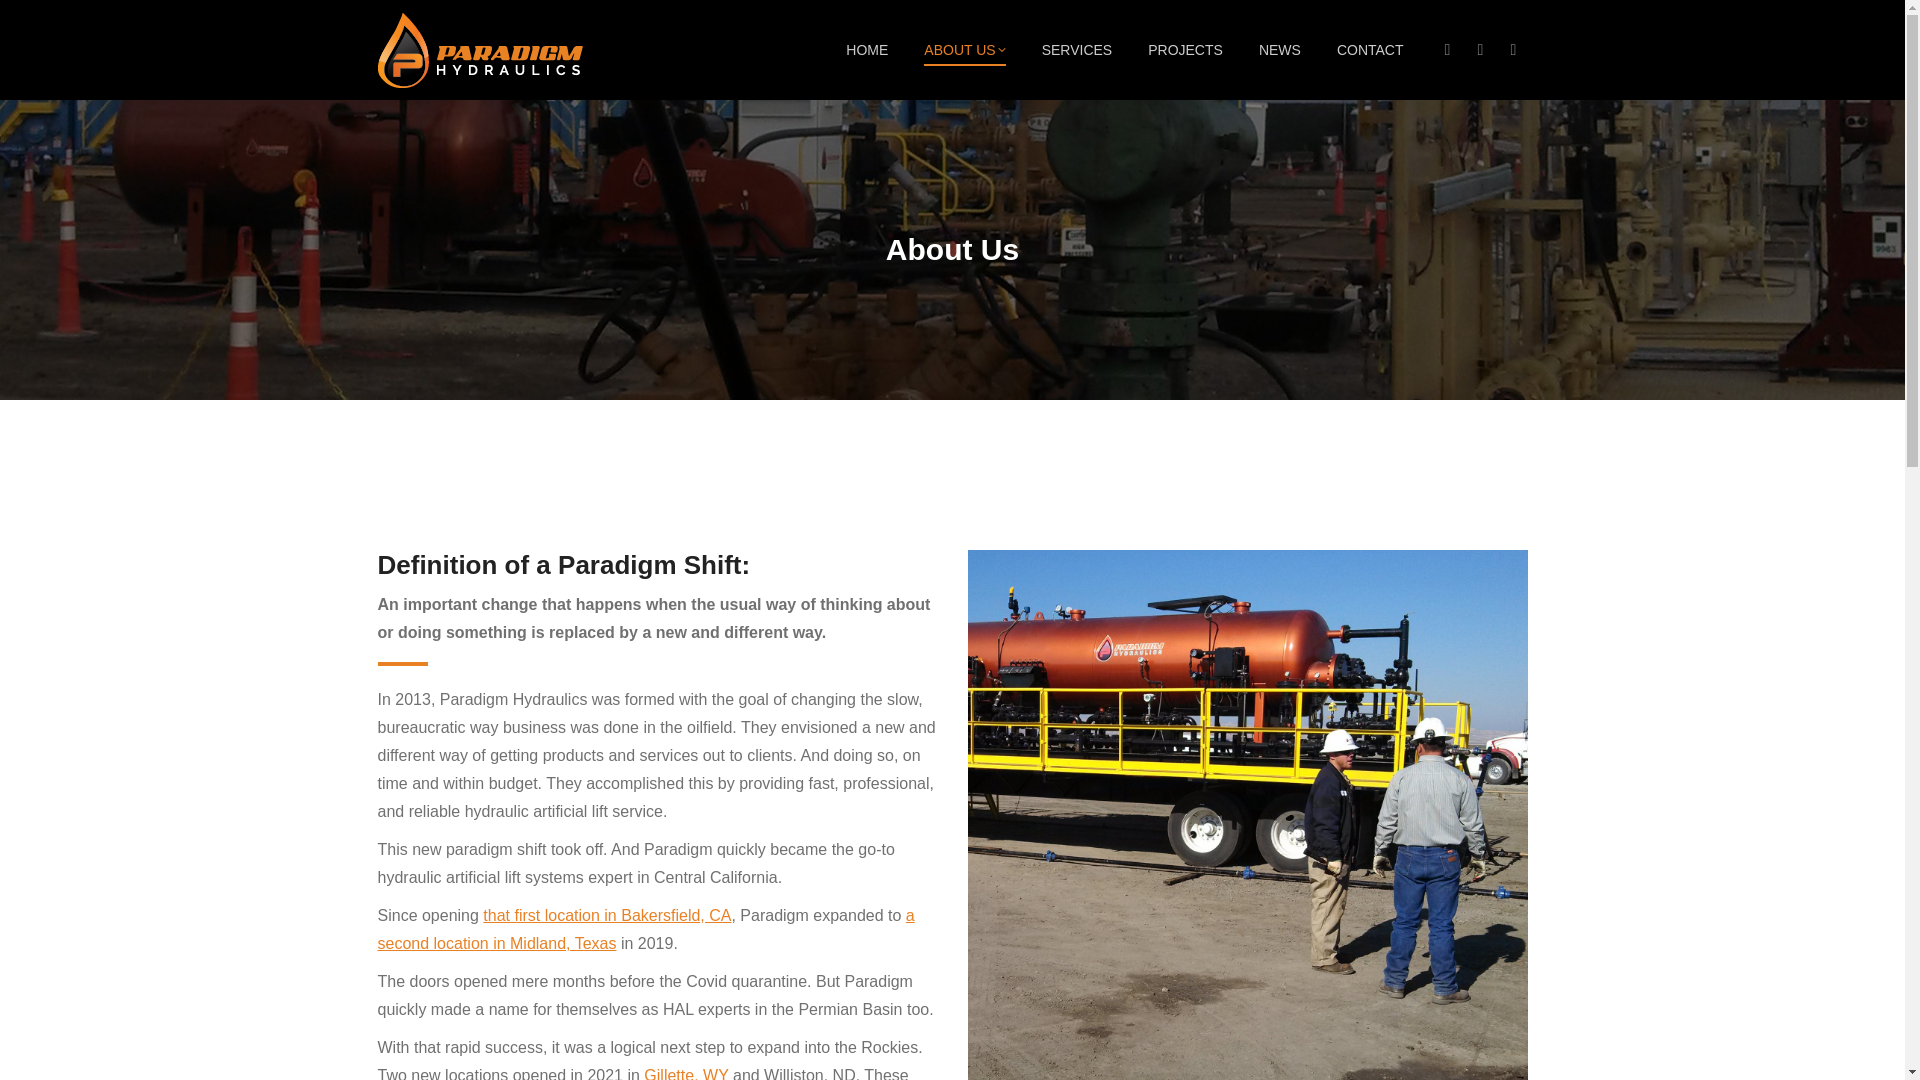  Describe the element at coordinates (646, 929) in the screenshot. I see `a second location in Midland, Texas` at that location.